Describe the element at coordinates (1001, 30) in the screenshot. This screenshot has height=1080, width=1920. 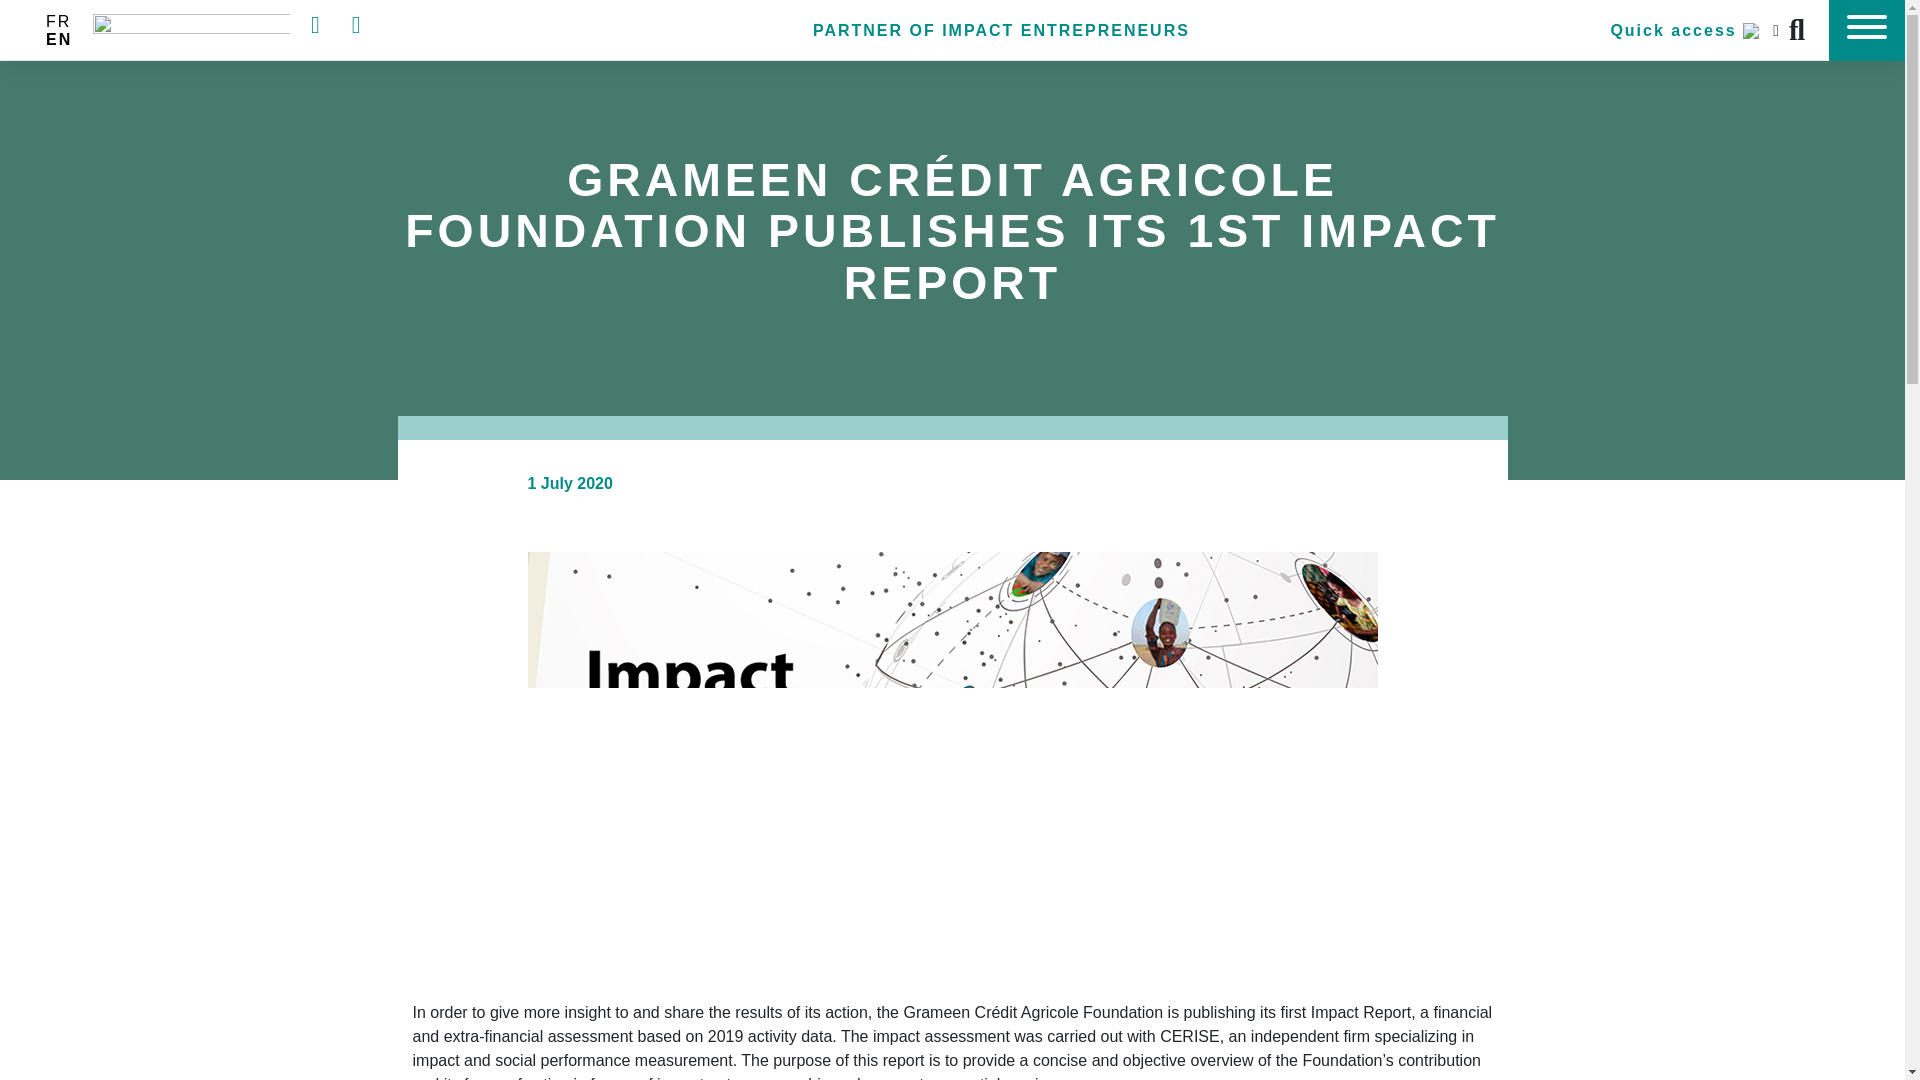
I see `PARTNER OF IMPACT ENTREPRENEURS` at that location.